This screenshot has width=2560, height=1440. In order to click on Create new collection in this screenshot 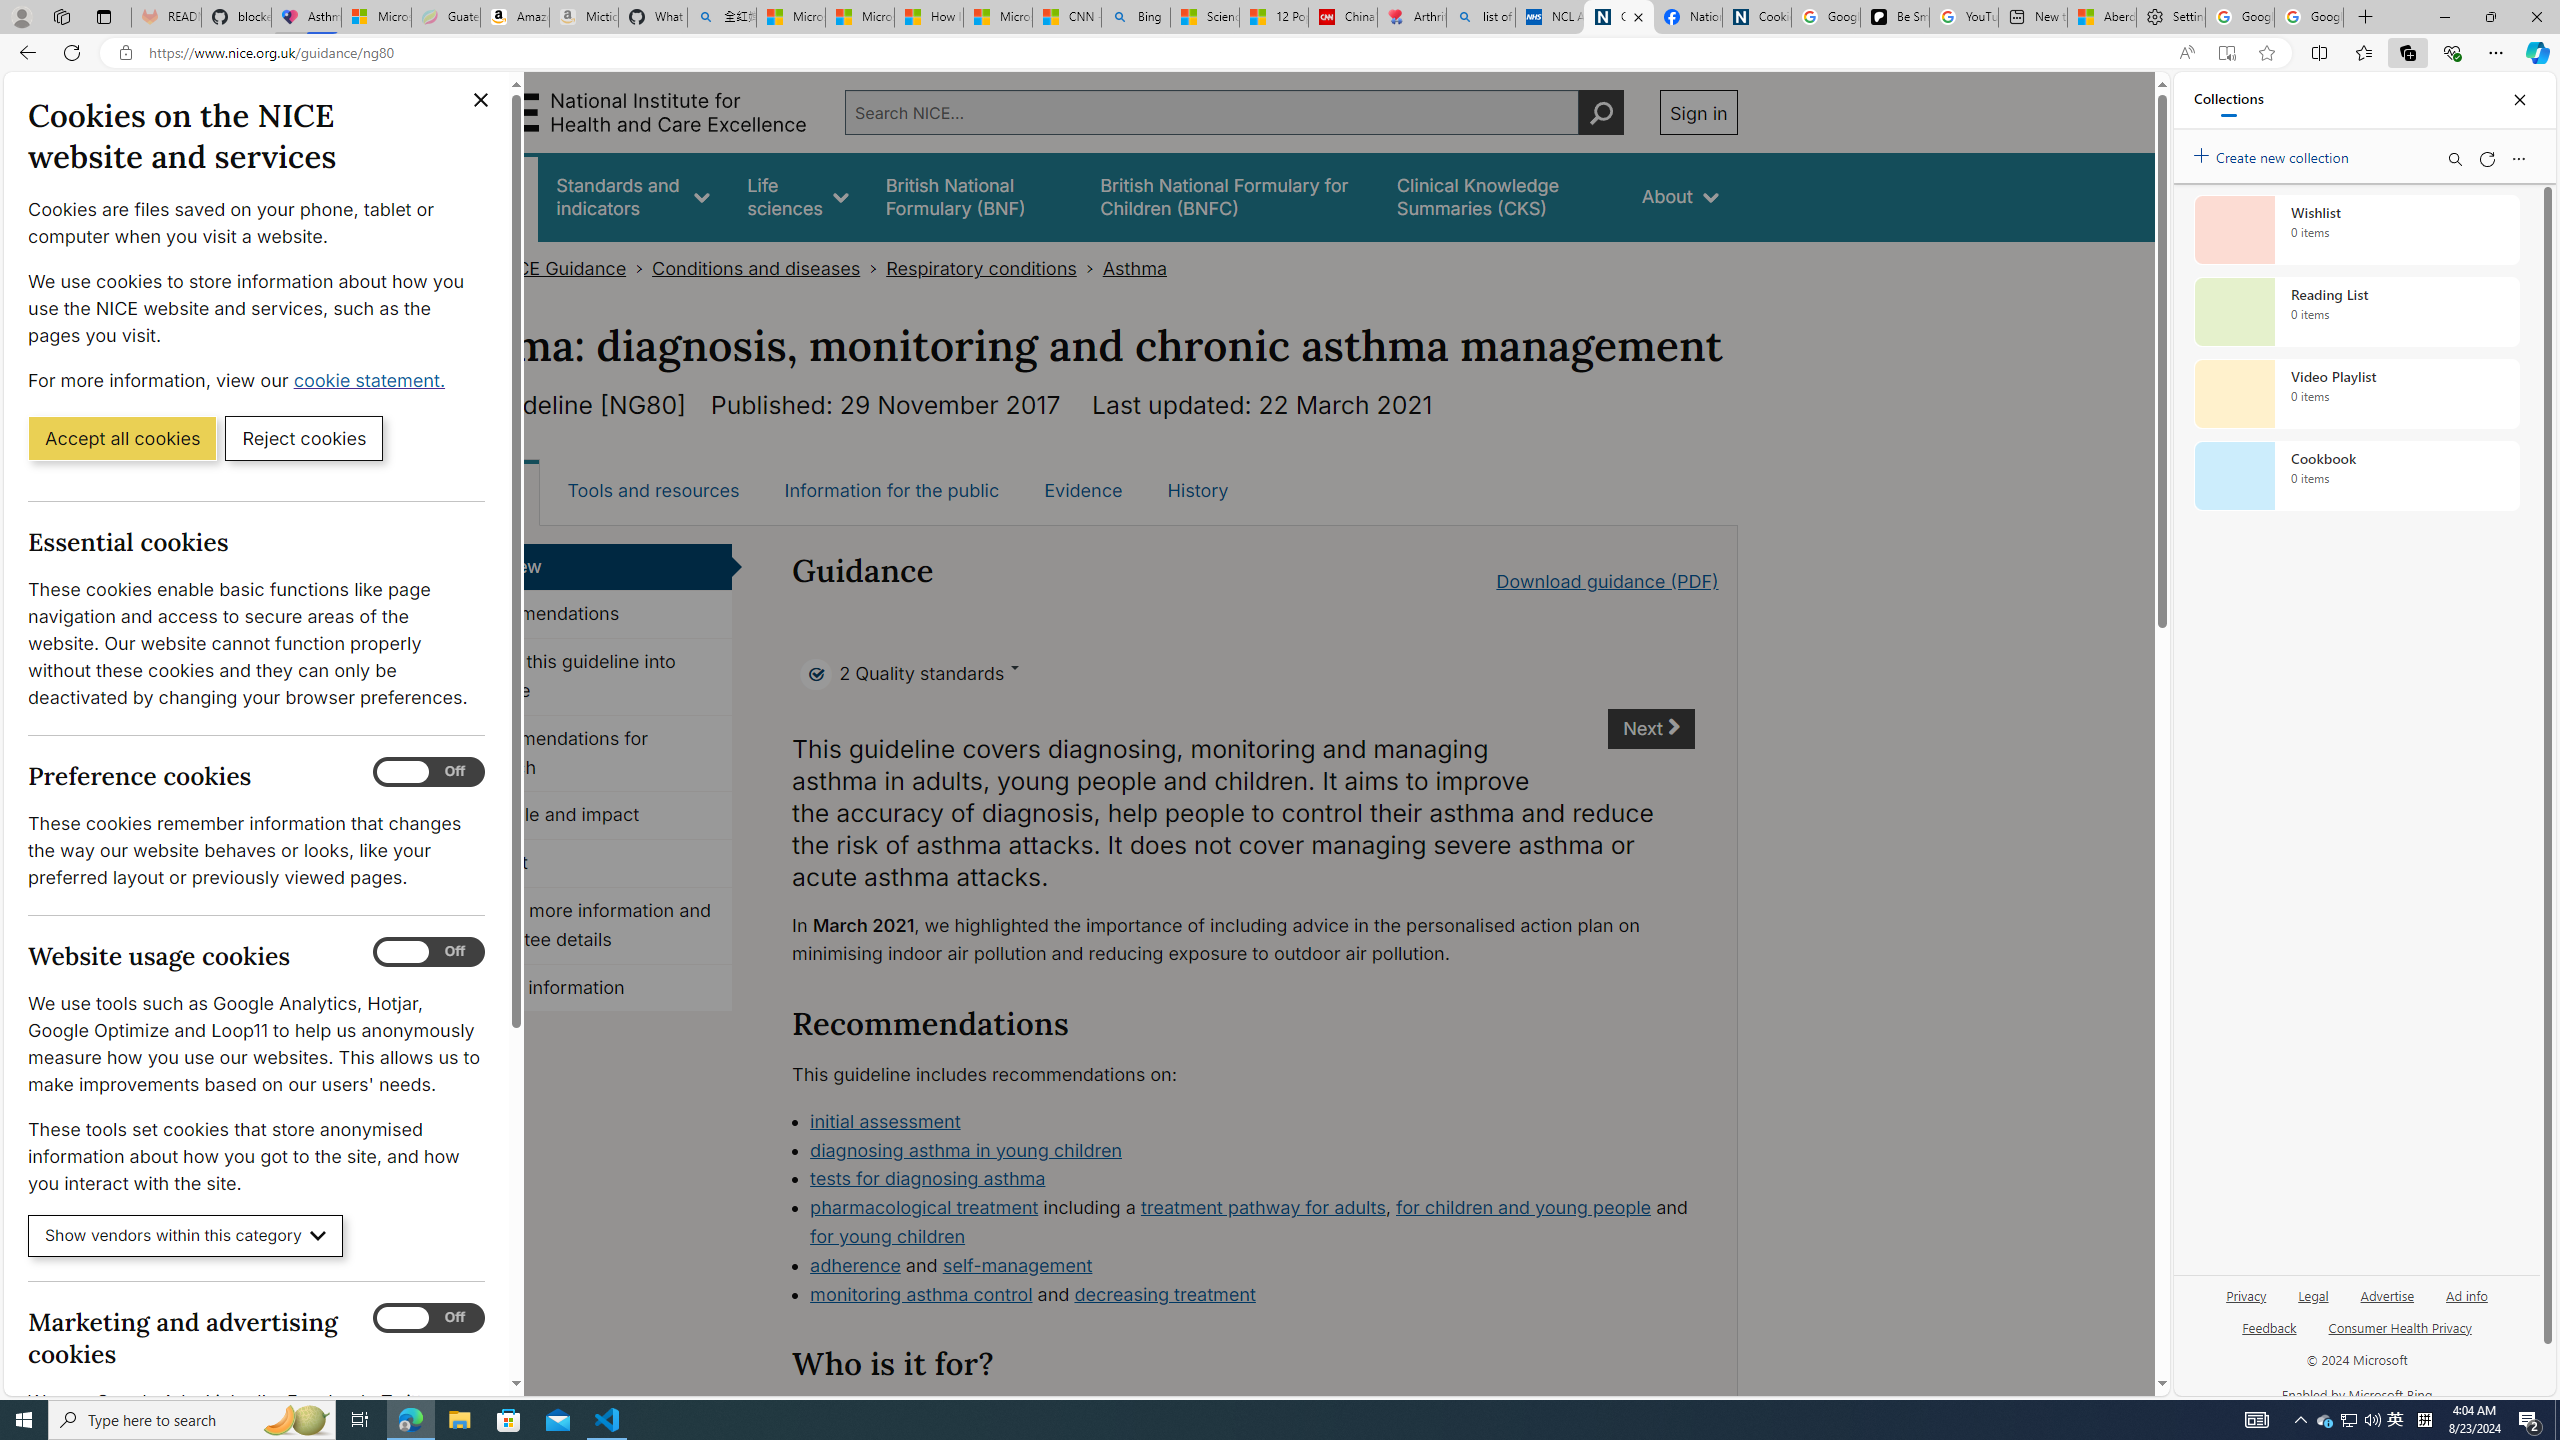, I will do `click(2274, 154)`.